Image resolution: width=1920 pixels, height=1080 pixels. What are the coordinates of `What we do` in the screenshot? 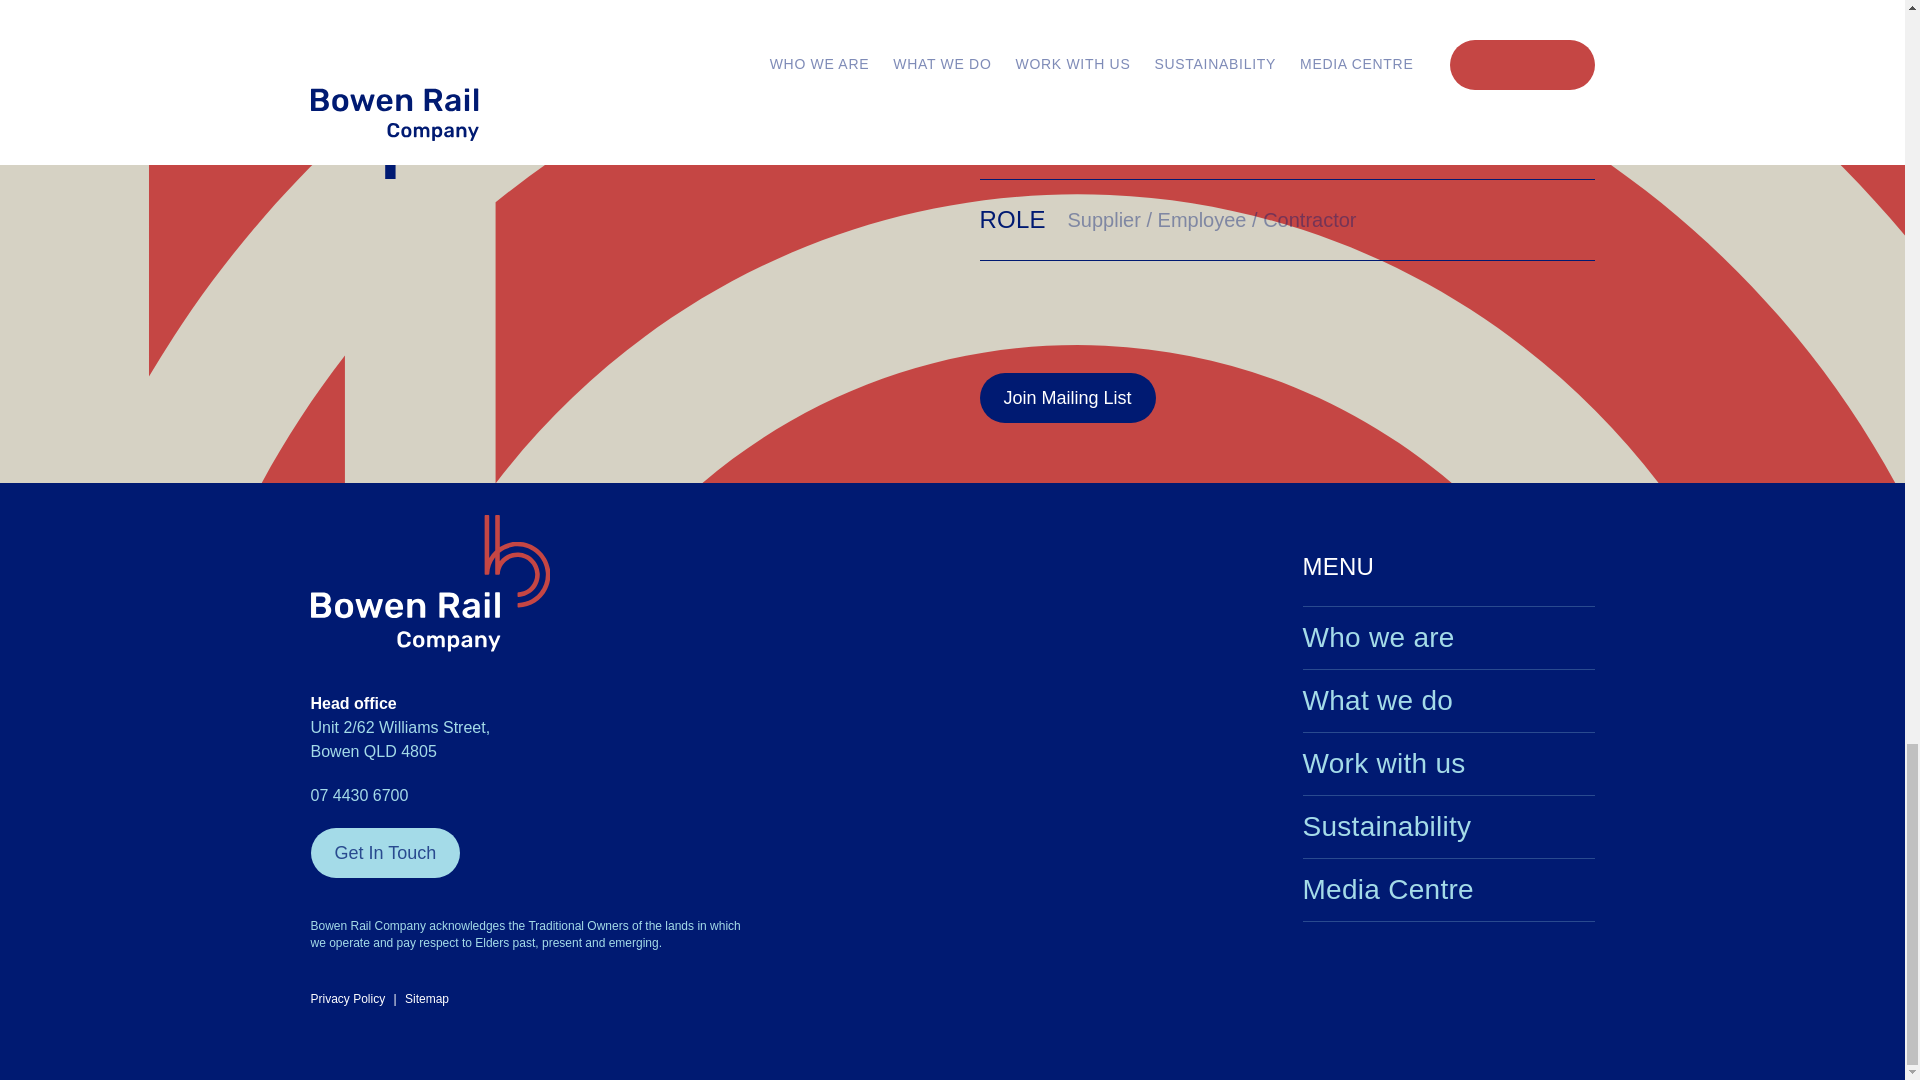 It's located at (1447, 700).